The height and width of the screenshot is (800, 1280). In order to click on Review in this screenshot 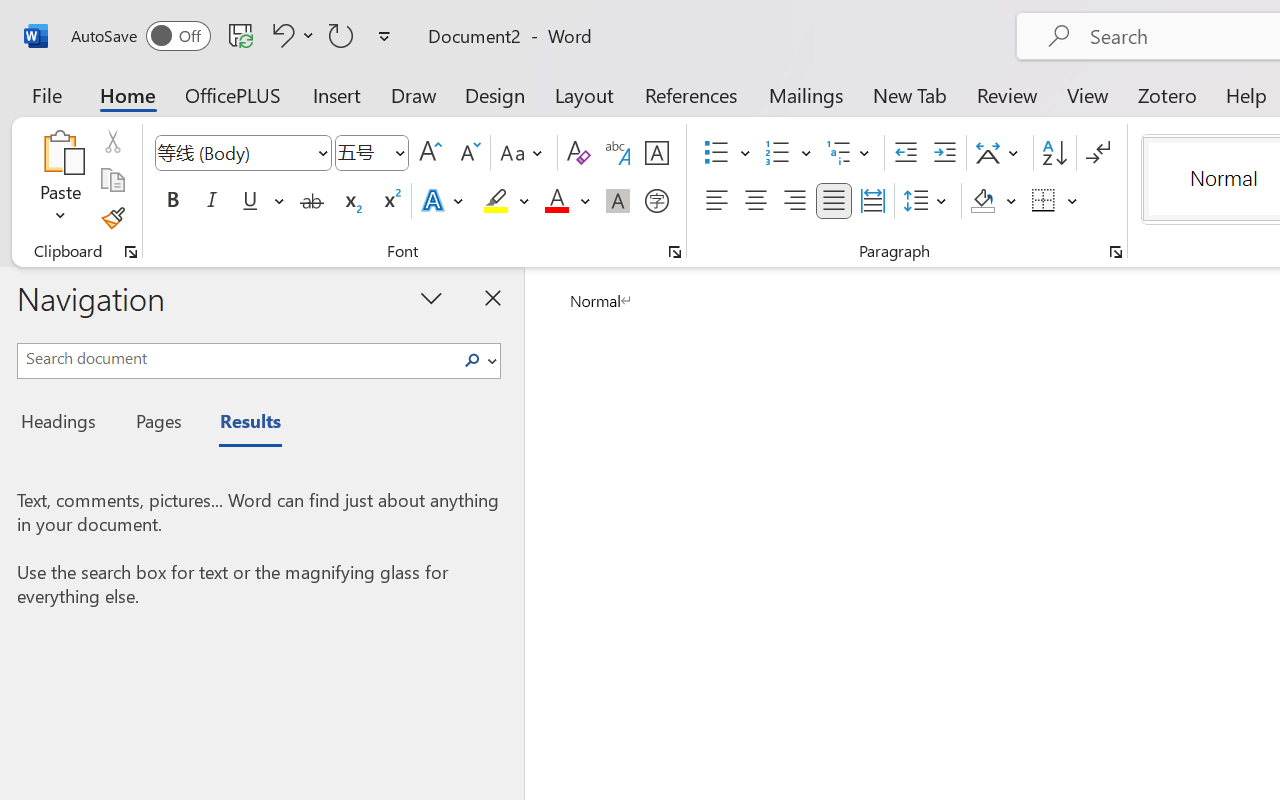, I will do `click(1007, 94)`.